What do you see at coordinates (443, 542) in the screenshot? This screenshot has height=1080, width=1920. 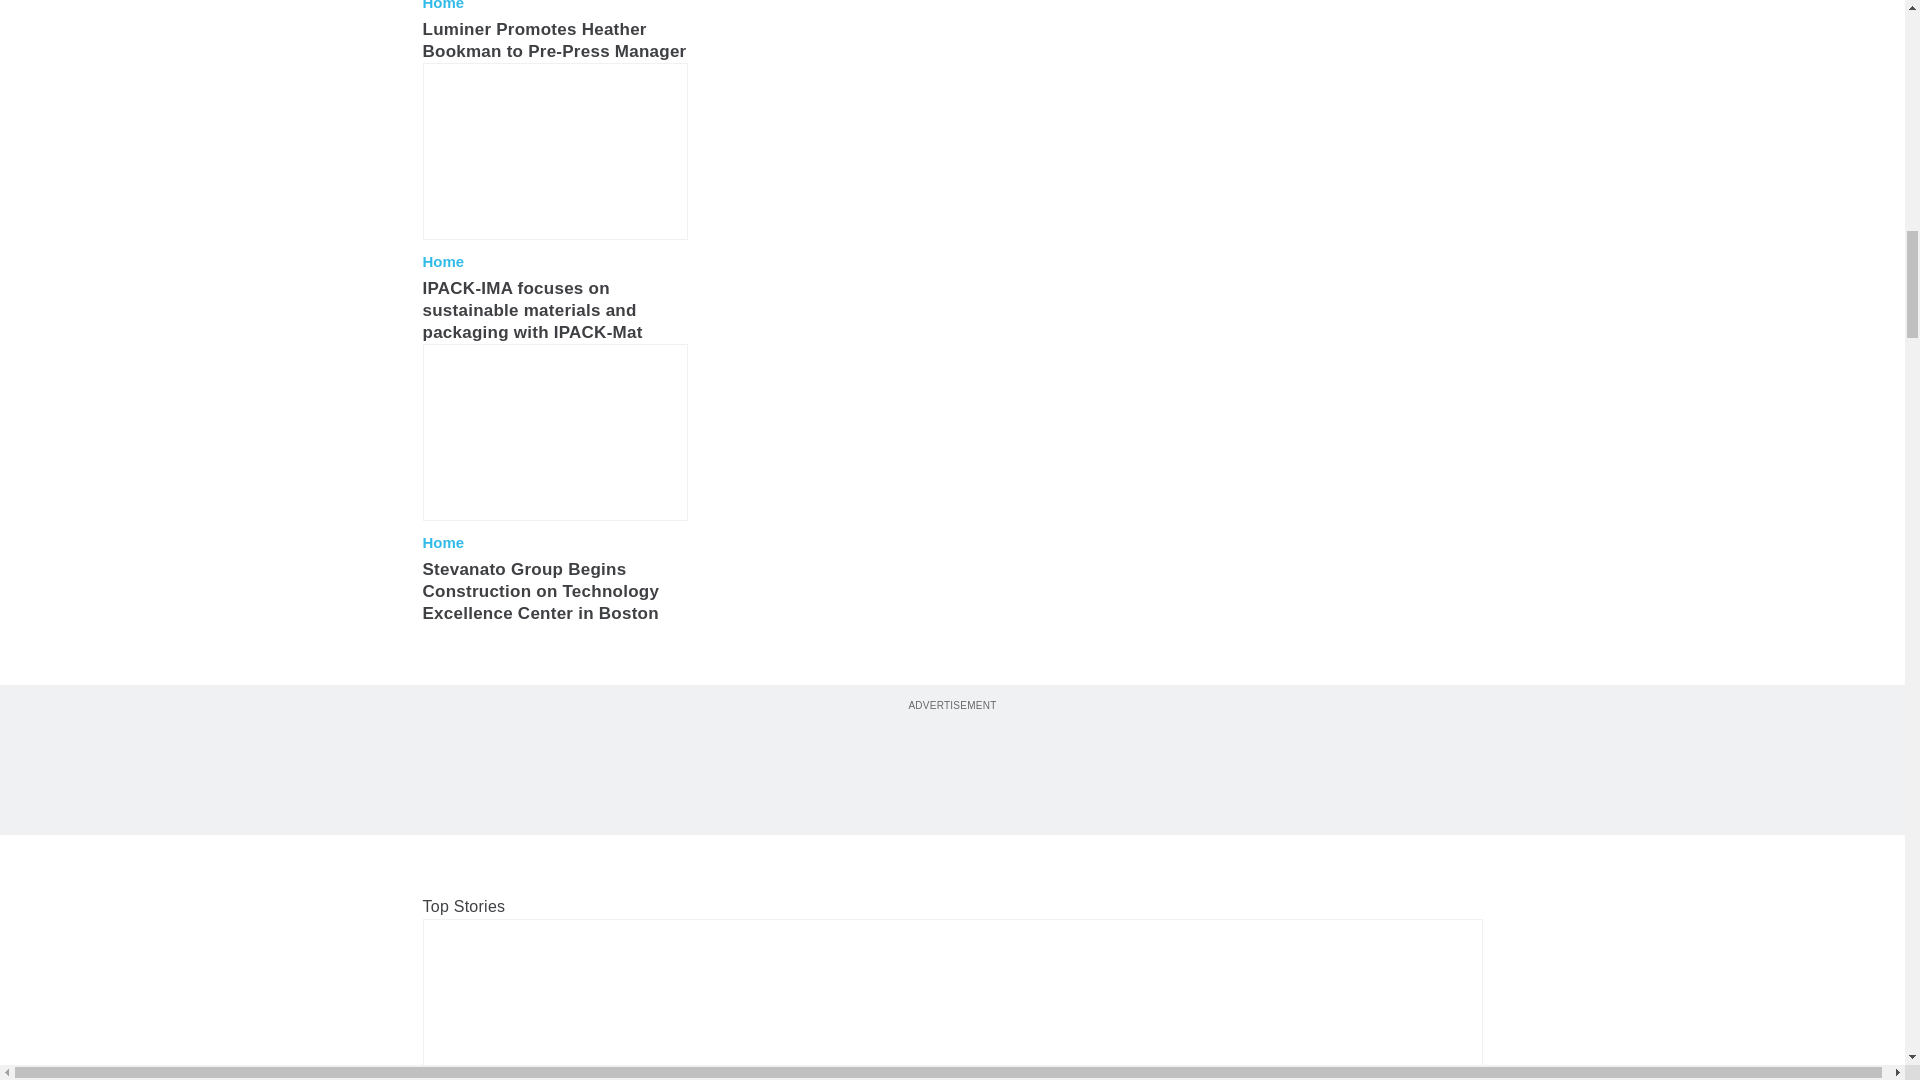 I see `Home` at bounding box center [443, 542].